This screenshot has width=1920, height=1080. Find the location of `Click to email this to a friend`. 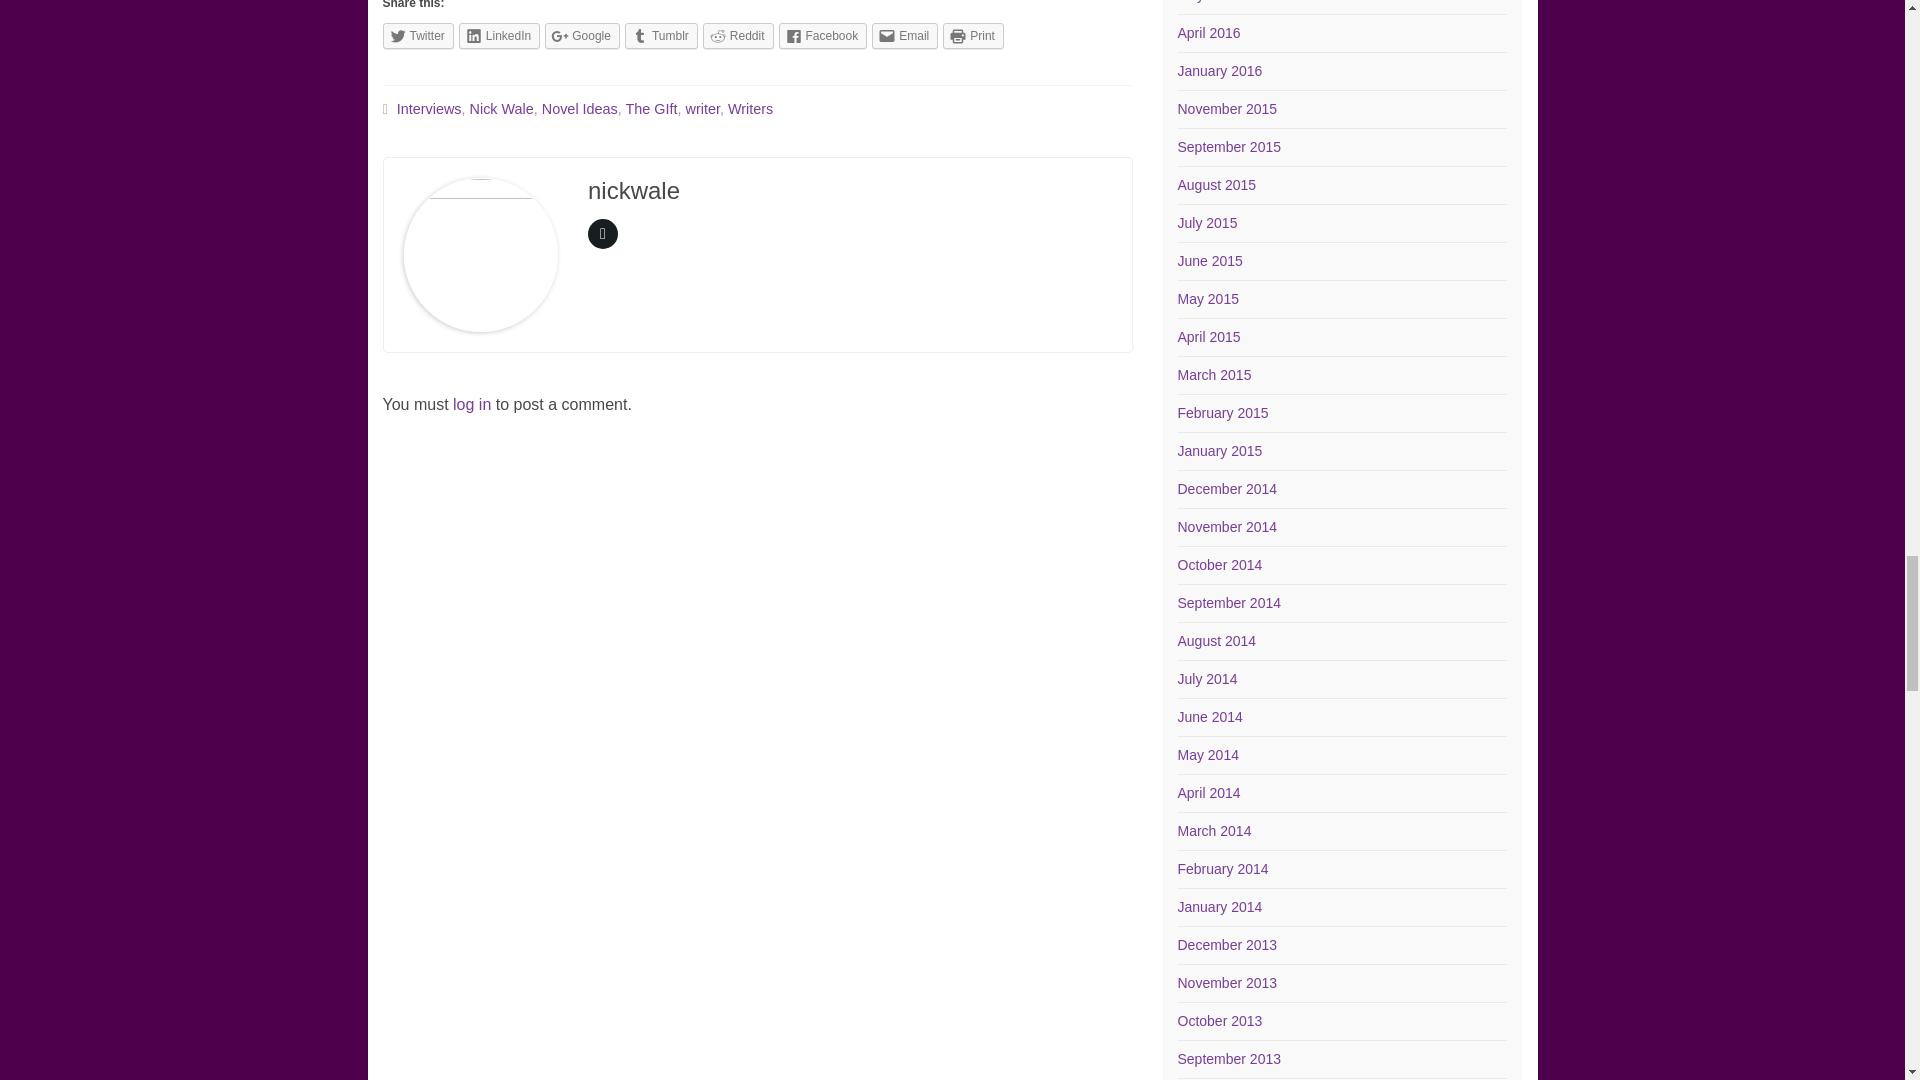

Click to email this to a friend is located at coordinates (904, 35).